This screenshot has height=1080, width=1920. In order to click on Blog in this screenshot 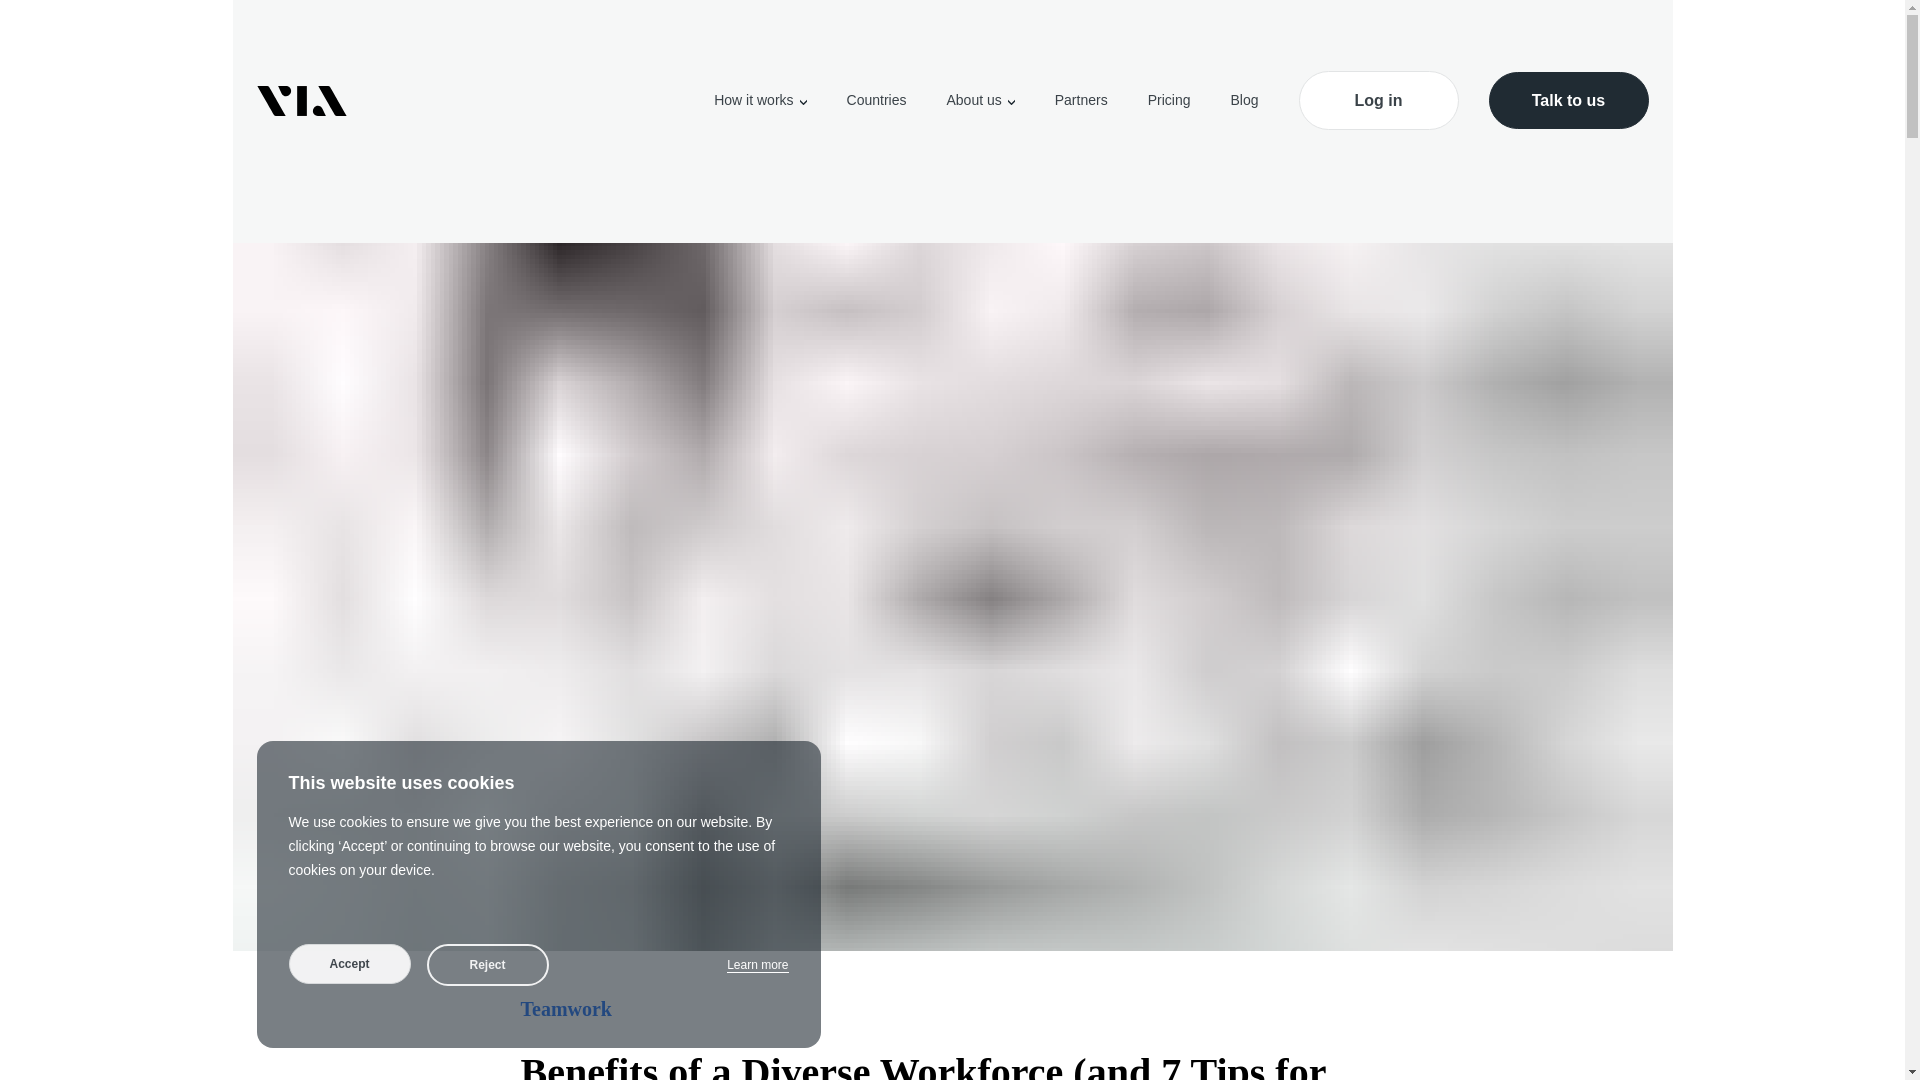, I will do `click(1244, 100)`.